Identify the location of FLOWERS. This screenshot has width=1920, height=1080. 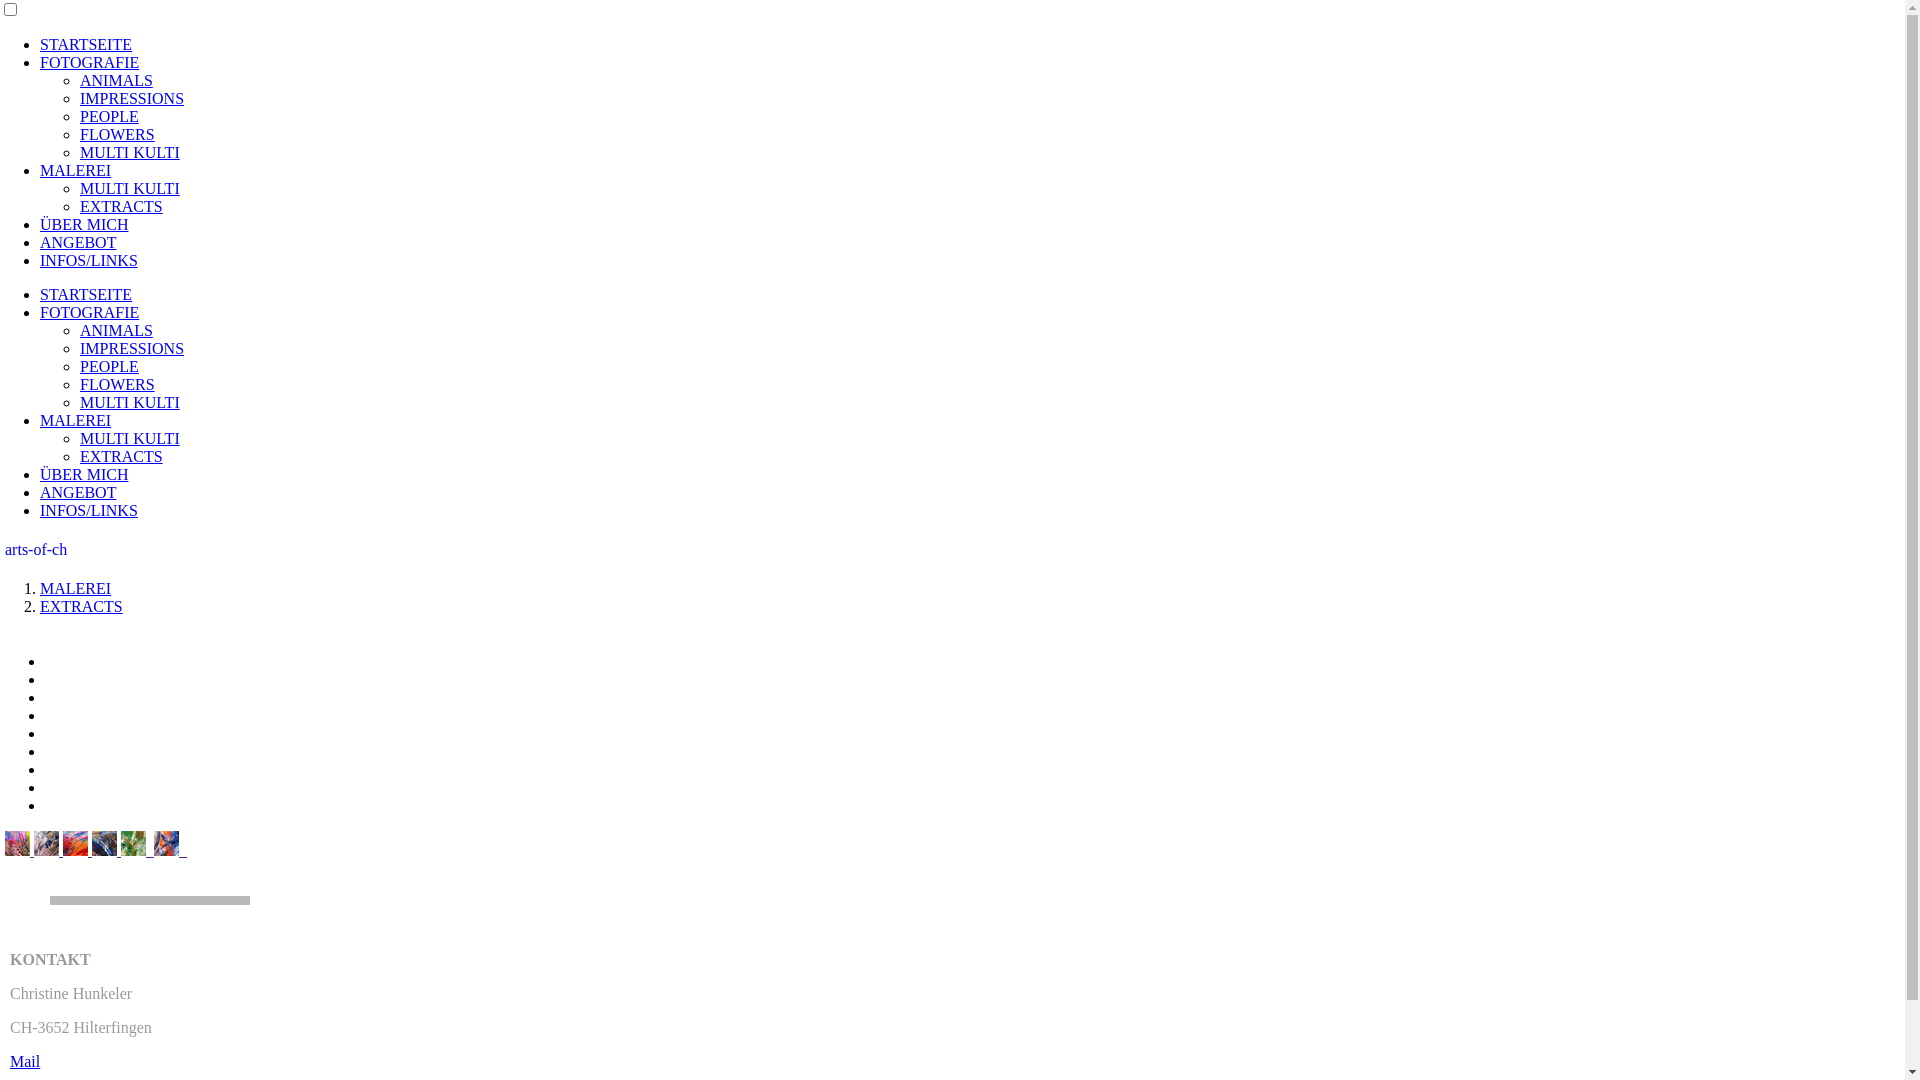
(118, 384).